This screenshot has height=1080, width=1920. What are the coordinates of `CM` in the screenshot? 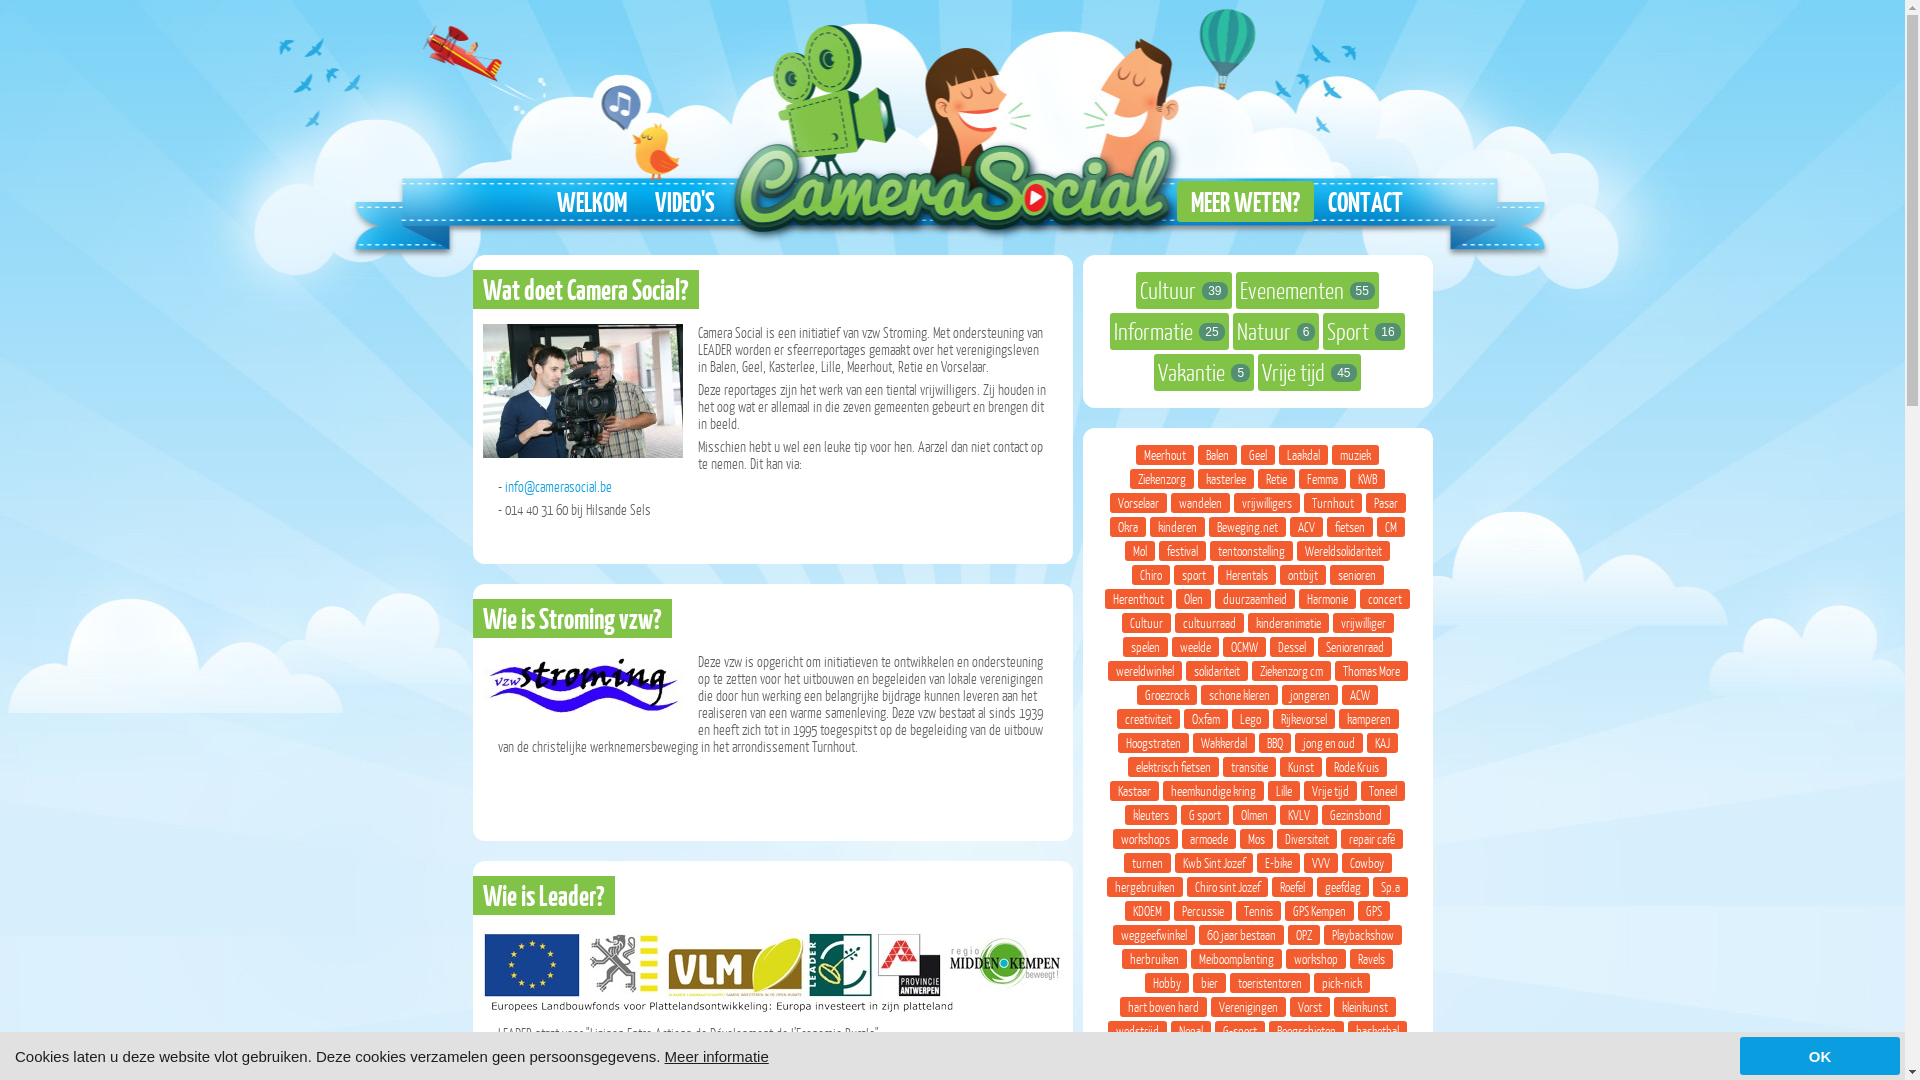 It's located at (1391, 527).